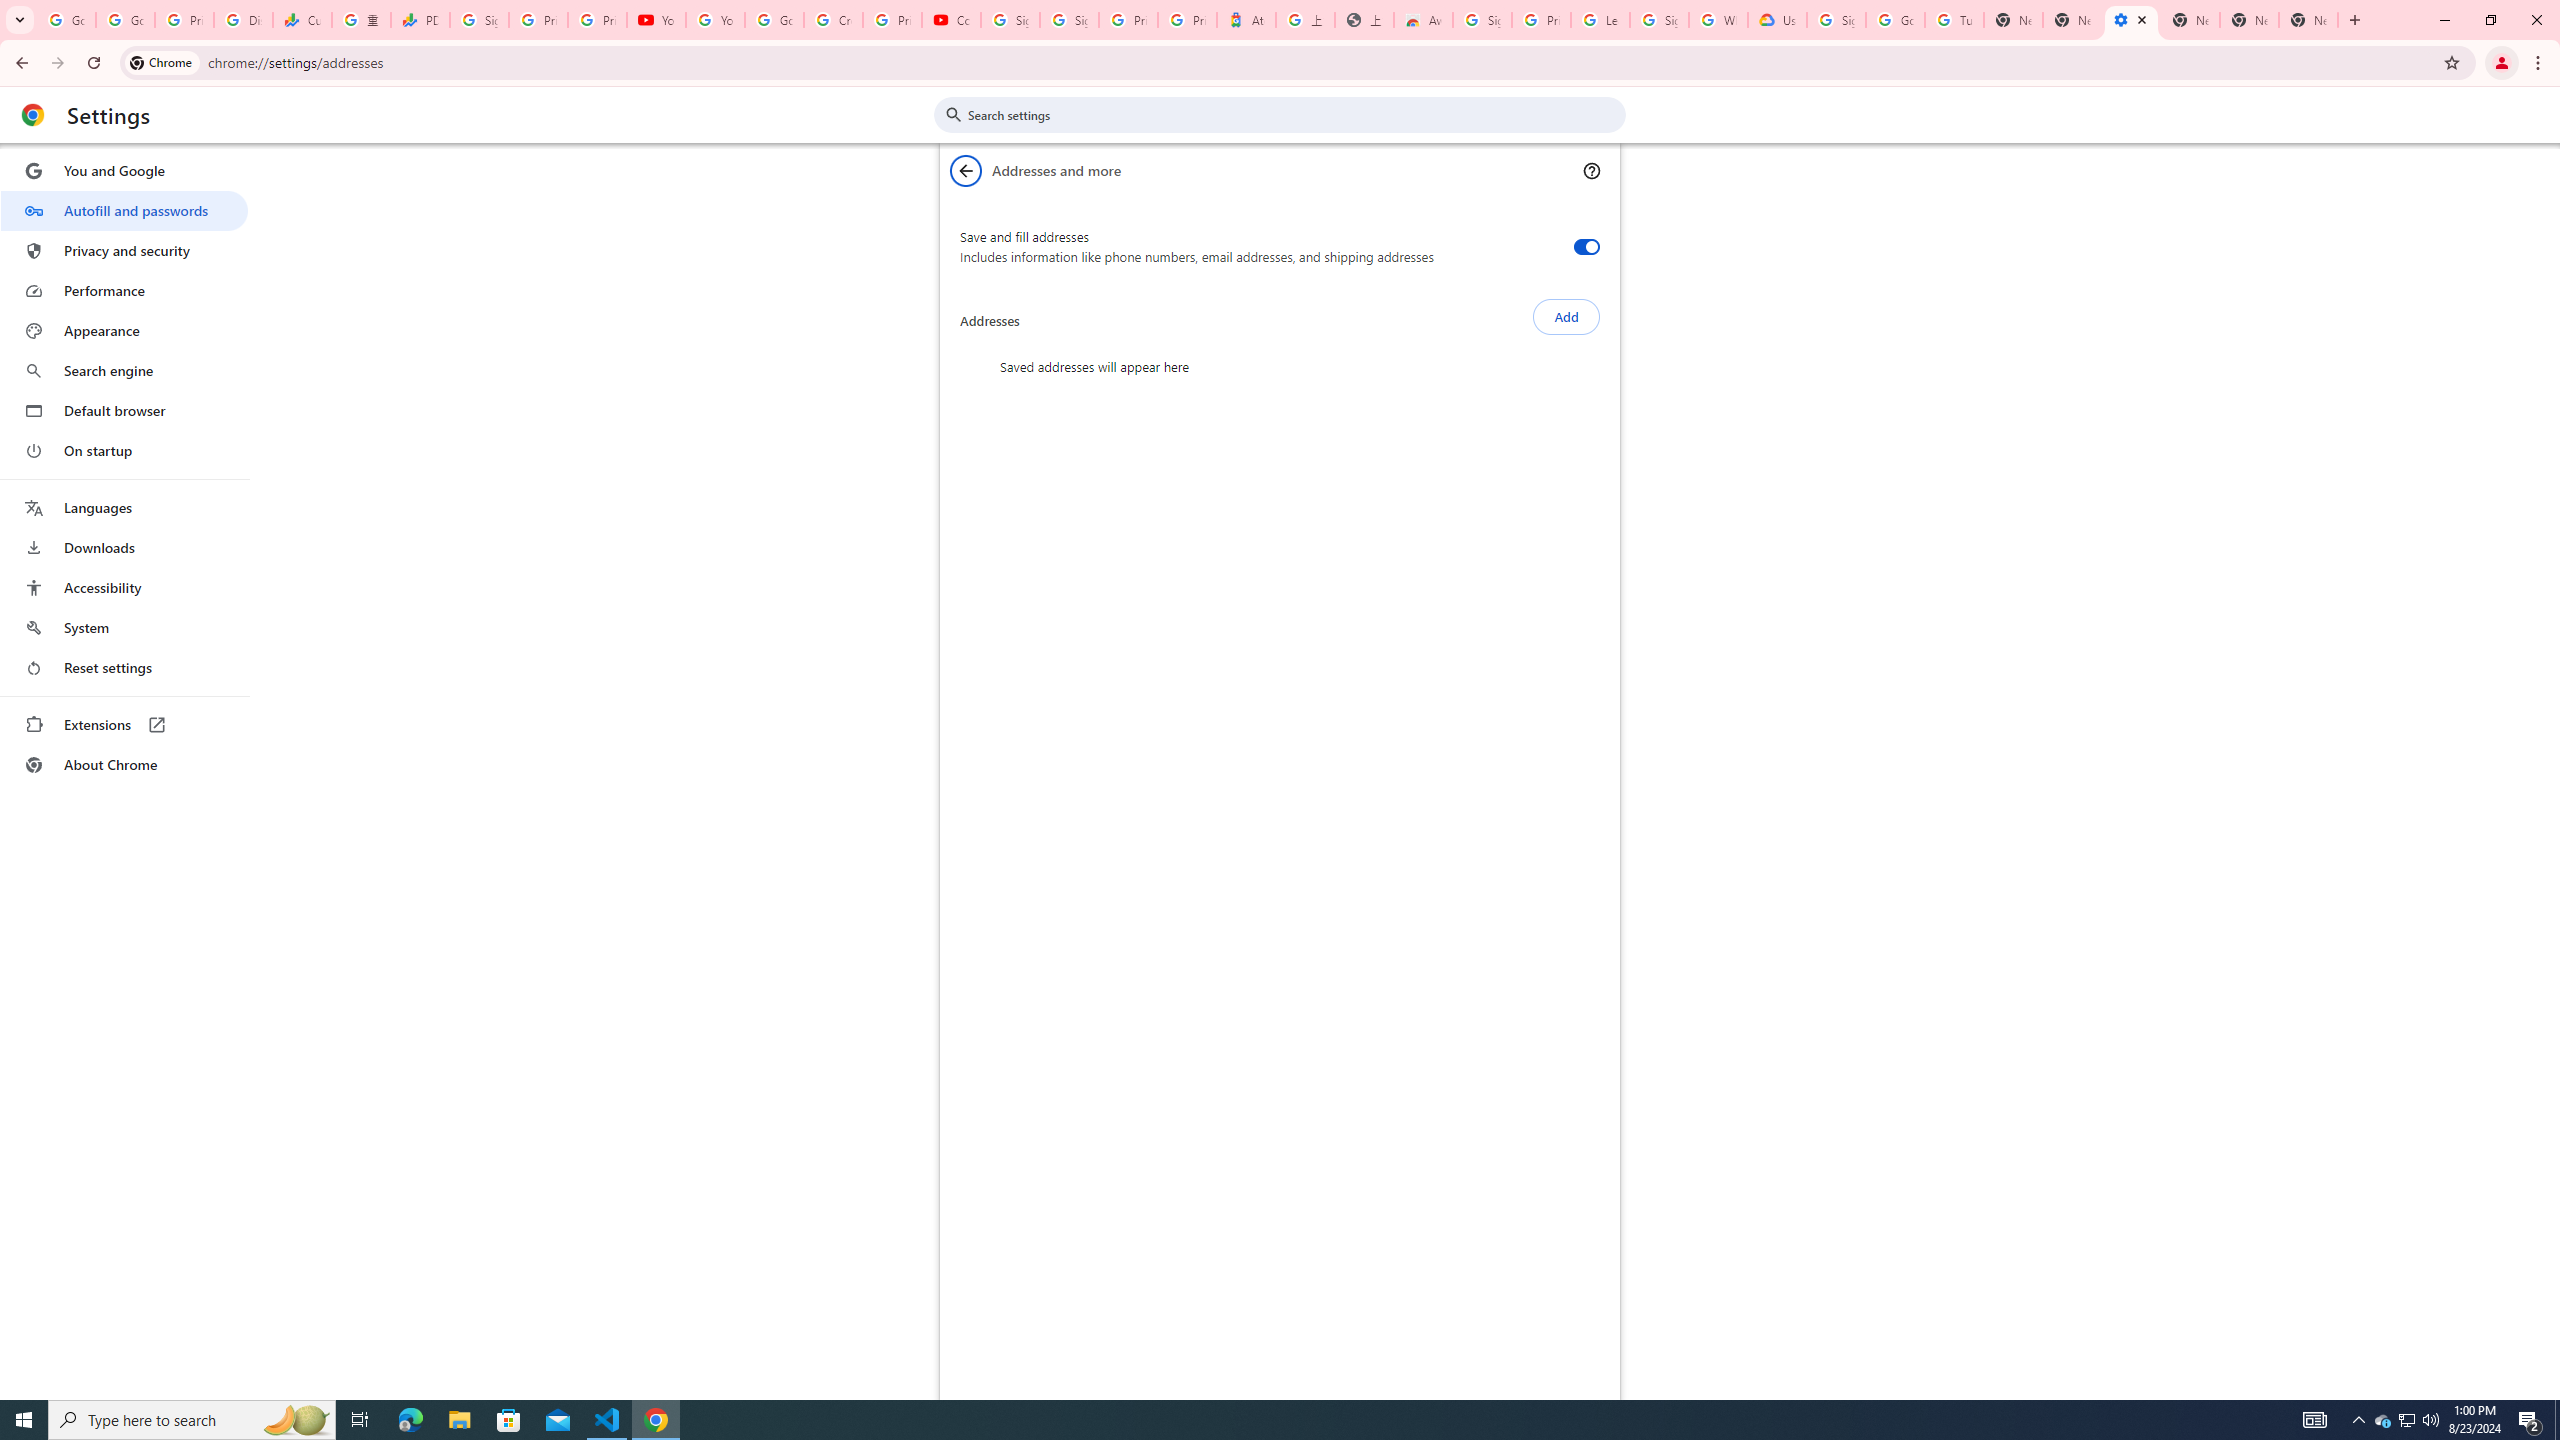 This screenshot has width=2560, height=1440. What do you see at coordinates (776, 20) in the screenshot?
I see `Google Account Help` at bounding box center [776, 20].